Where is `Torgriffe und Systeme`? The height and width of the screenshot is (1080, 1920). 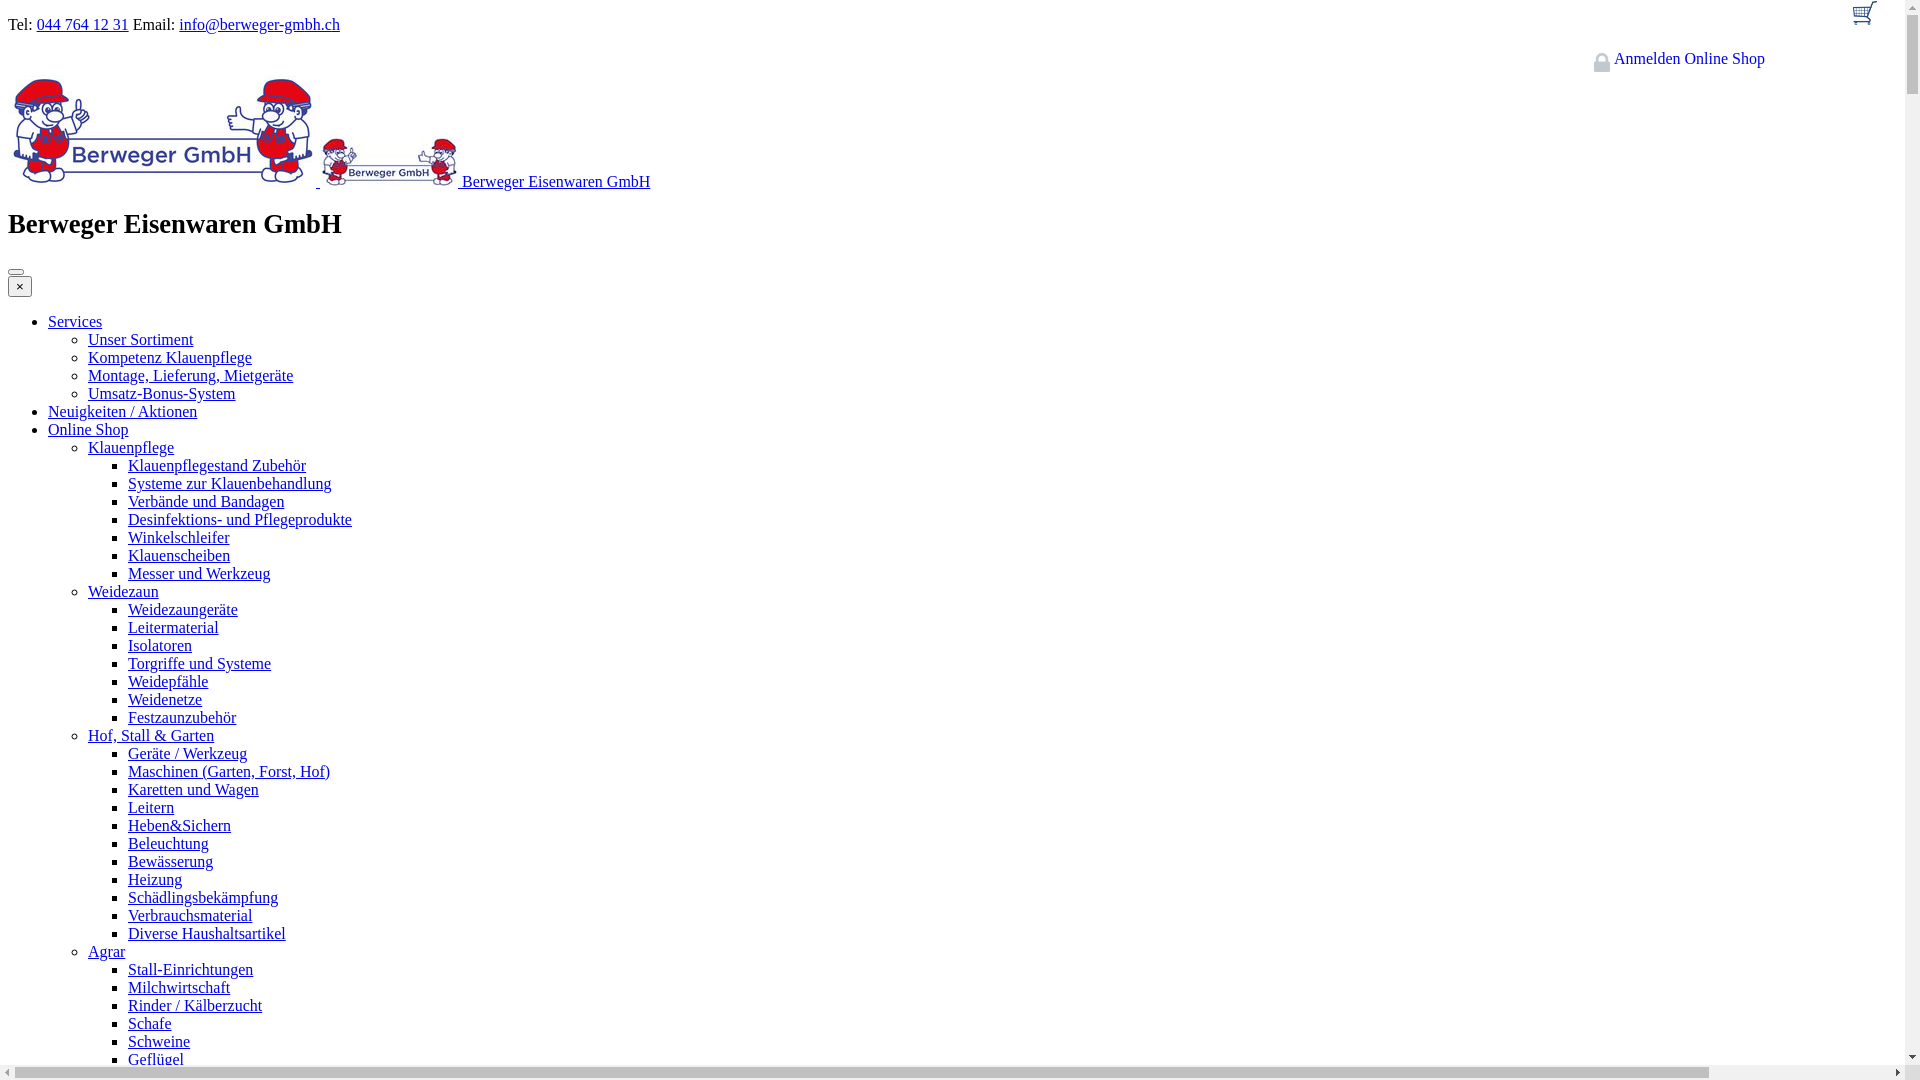
Torgriffe und Systeme is located at coordinates (200, 664).